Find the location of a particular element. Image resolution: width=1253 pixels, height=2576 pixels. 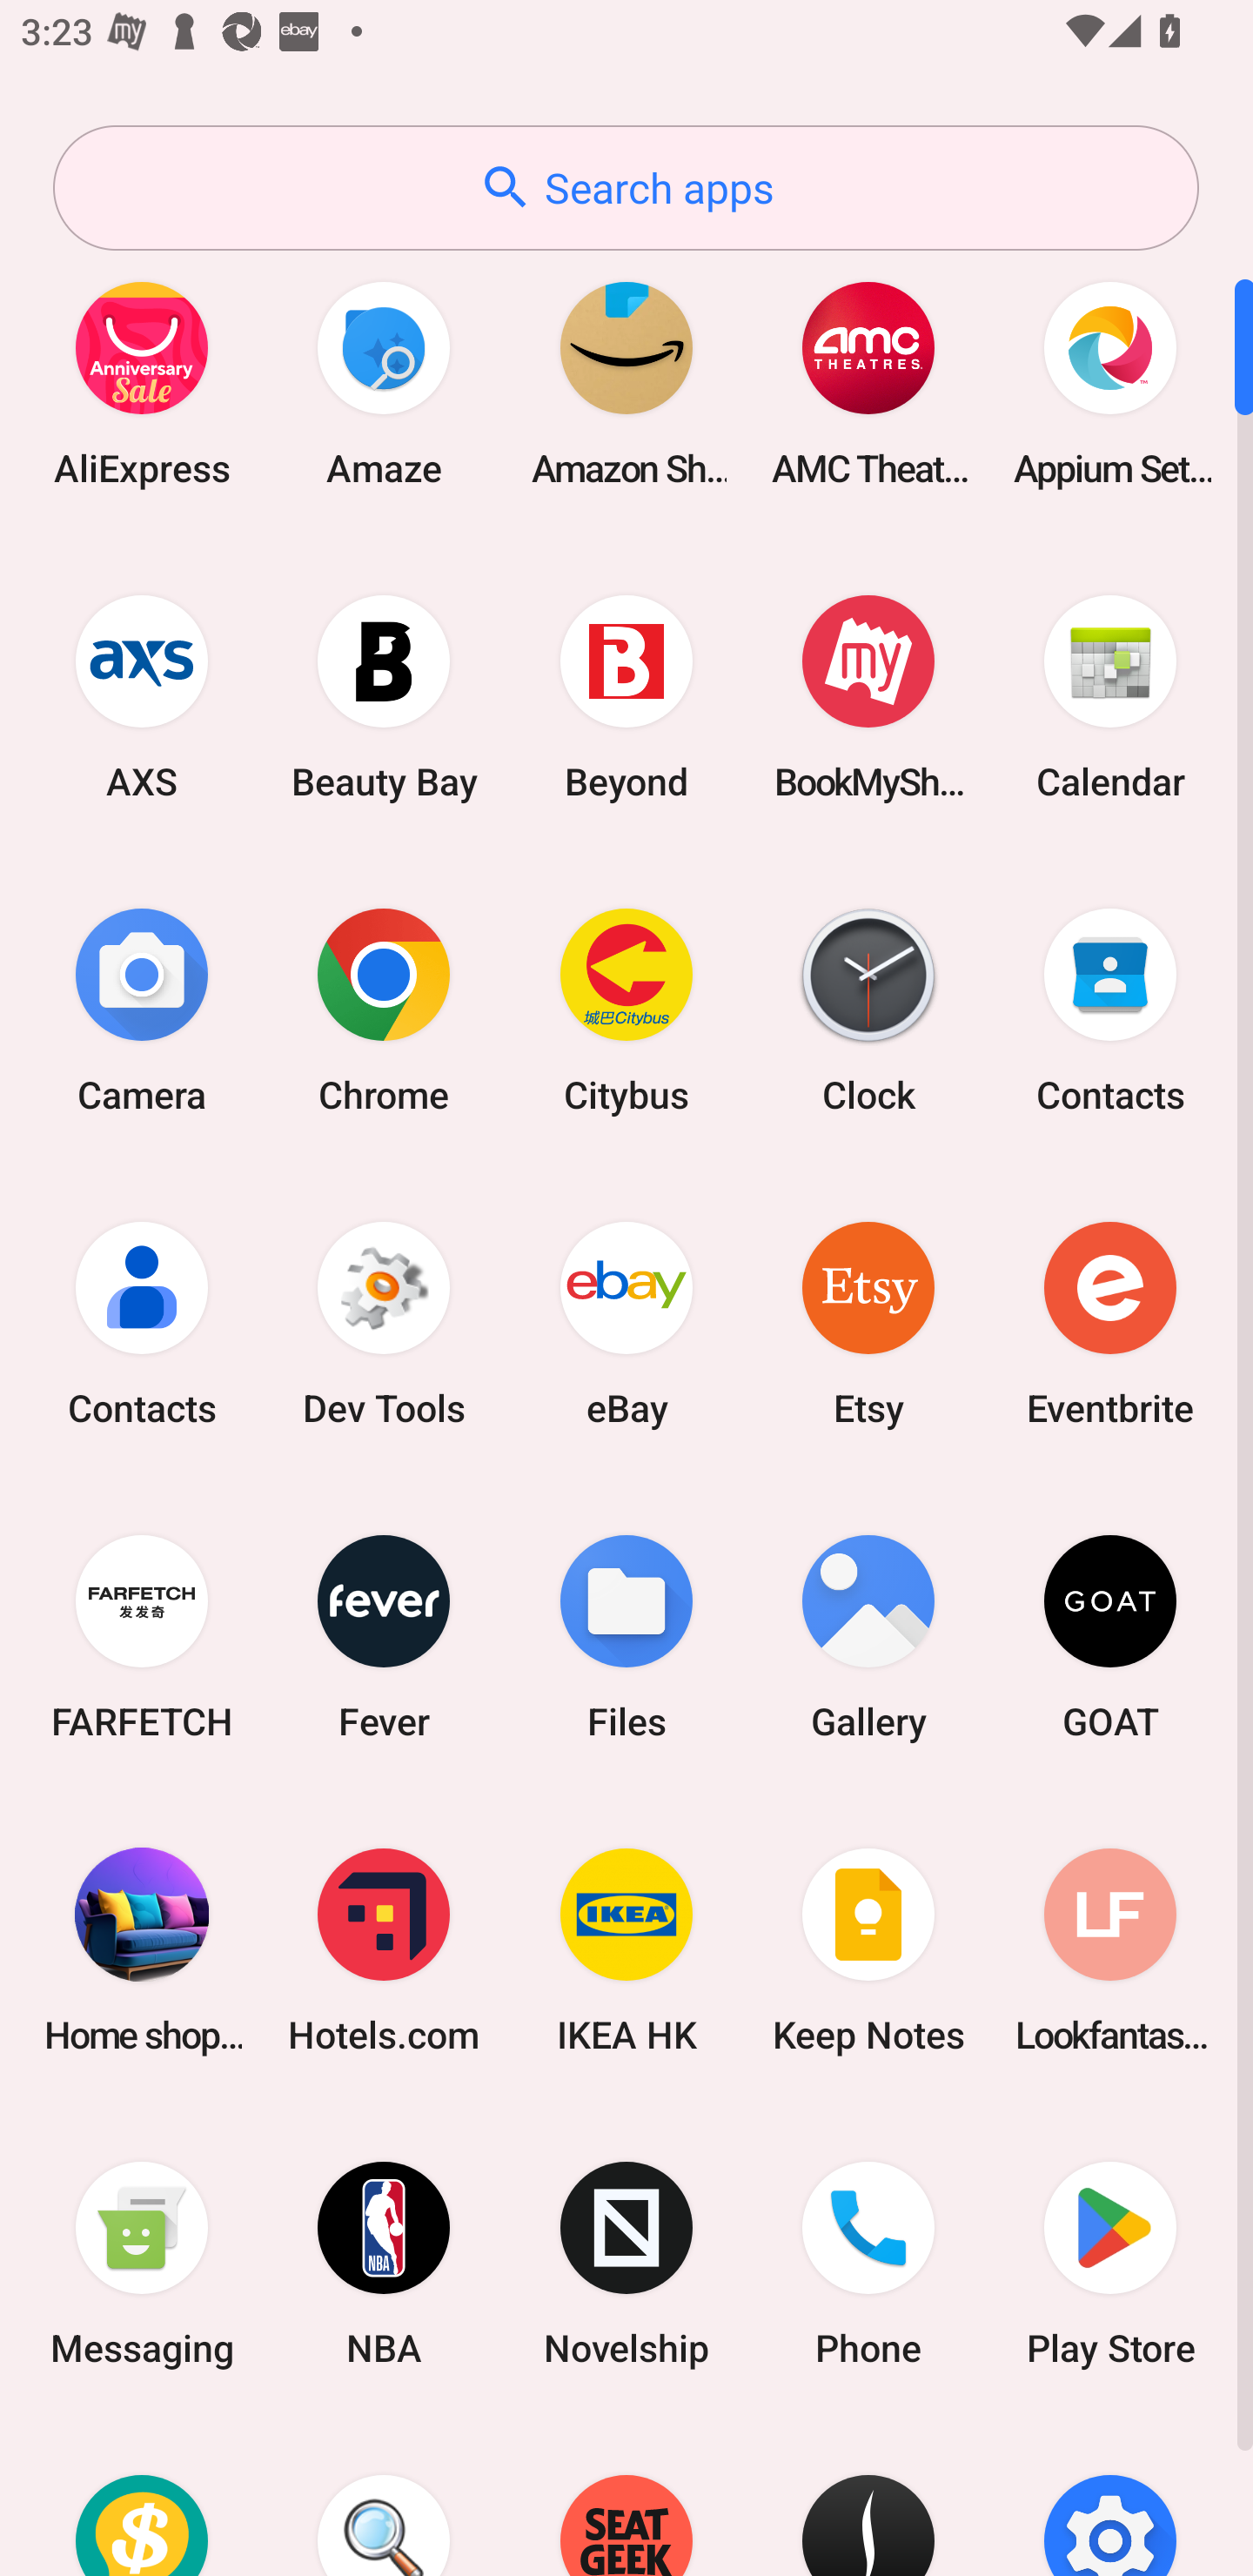

Citybus is located at coordinates (626, 1010).